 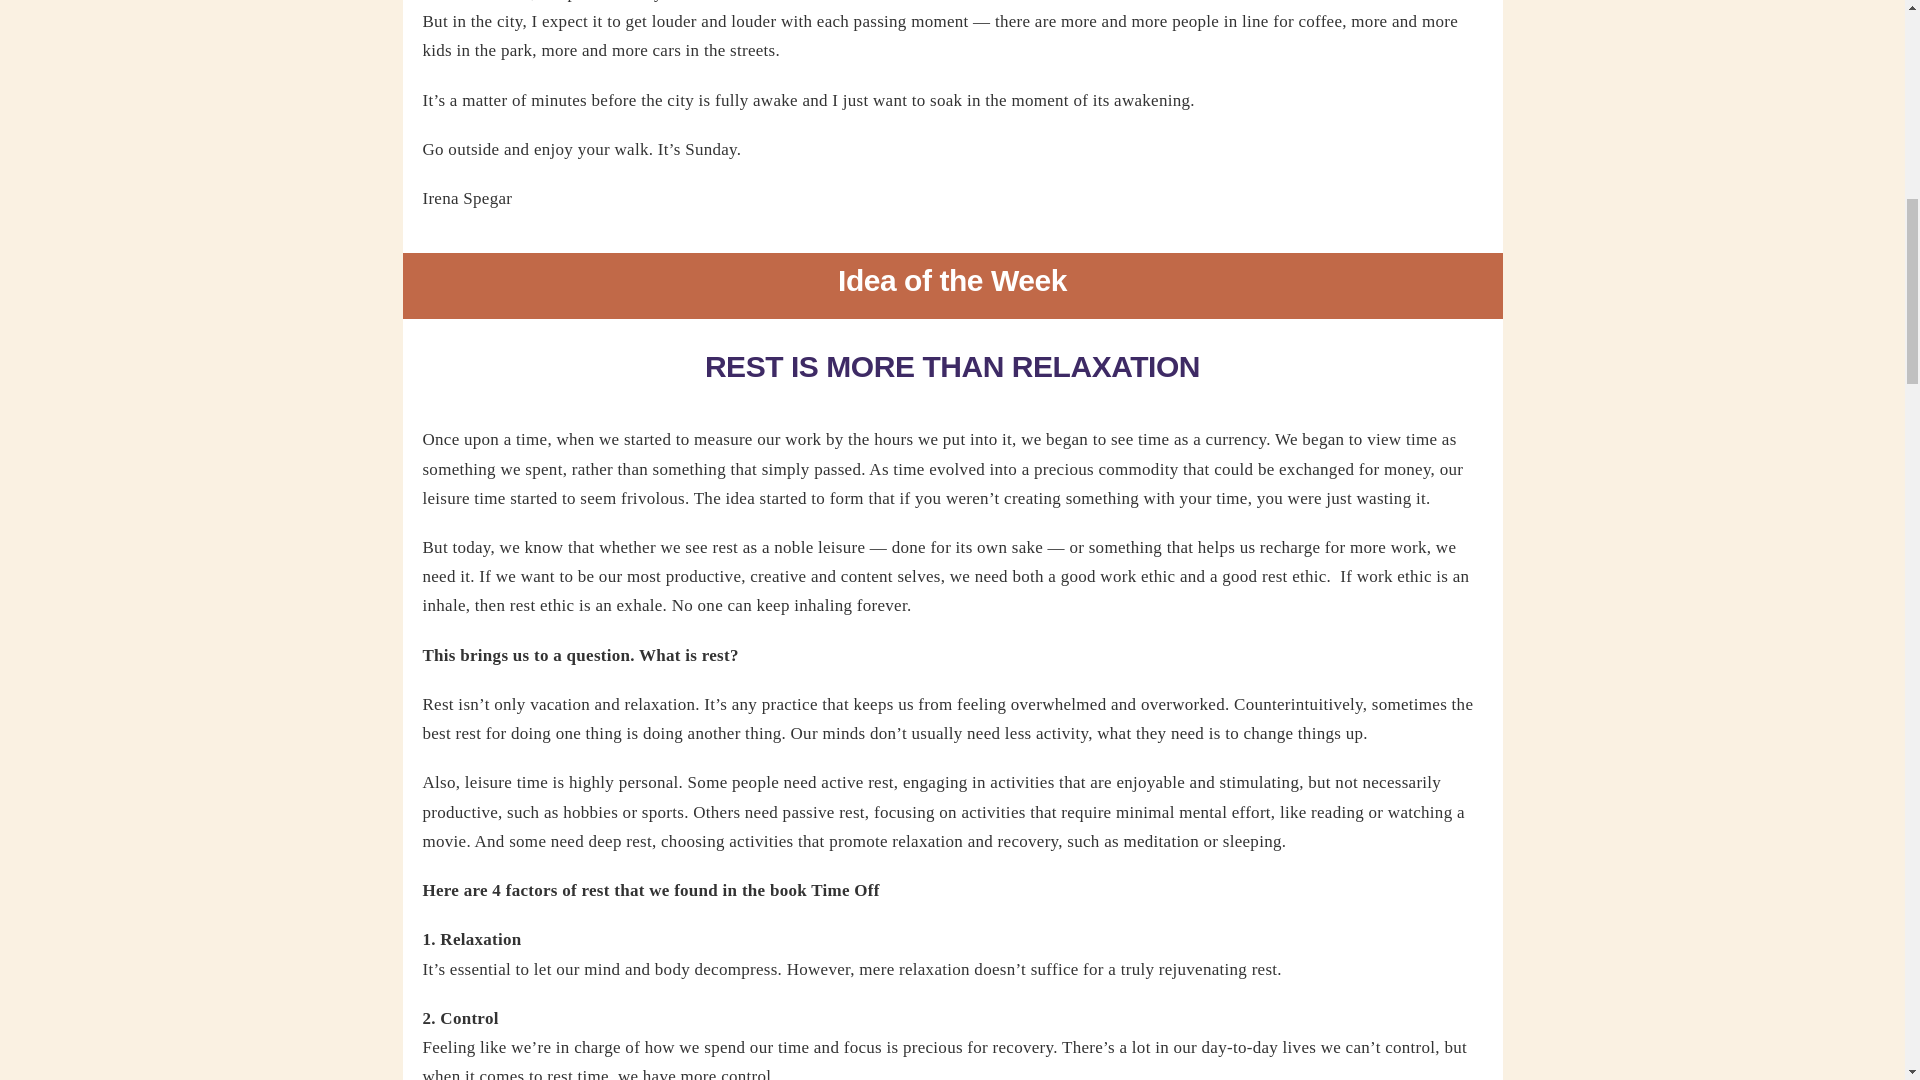 What do you see at coordinates (951, 285) in the screenshot?
I see `Idea of the Week` at bounding box center [951, 285].